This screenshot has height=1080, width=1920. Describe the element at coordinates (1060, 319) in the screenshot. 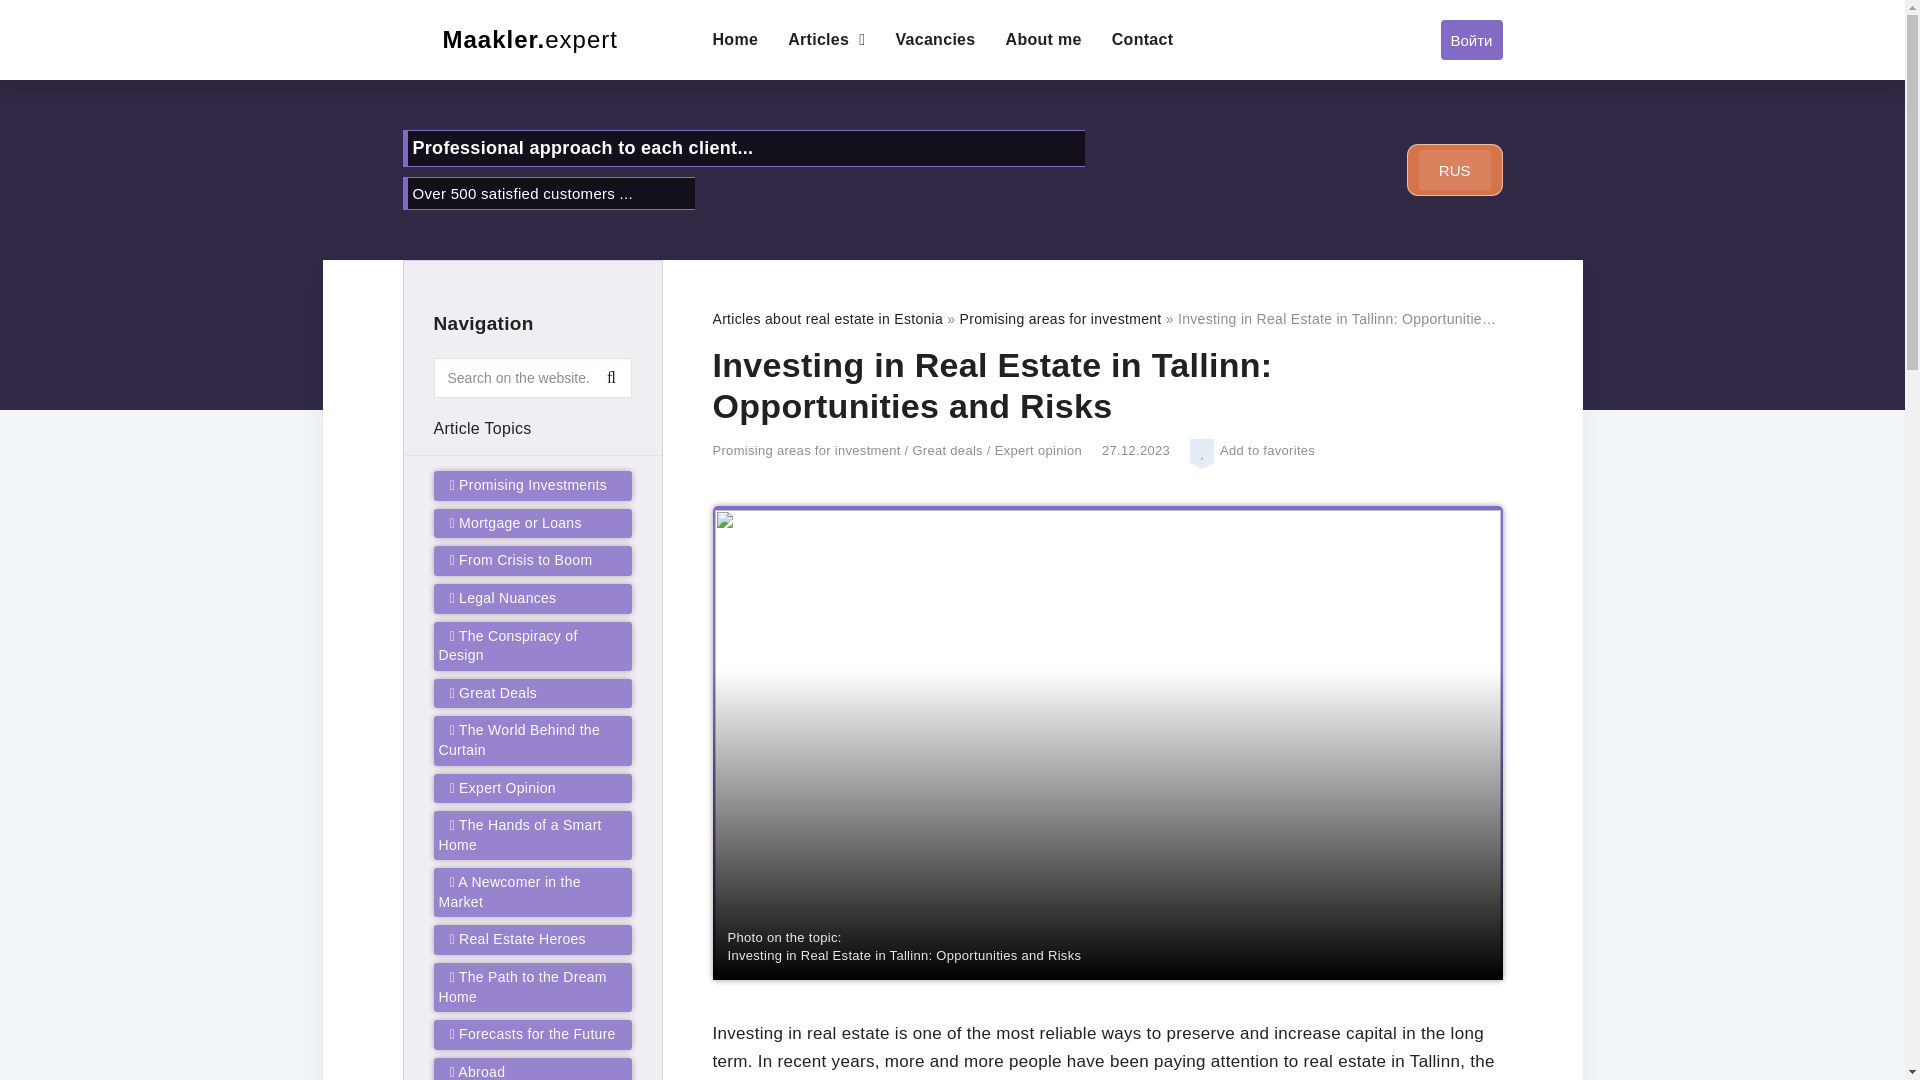

I see `Promising areas for investment` at that location.